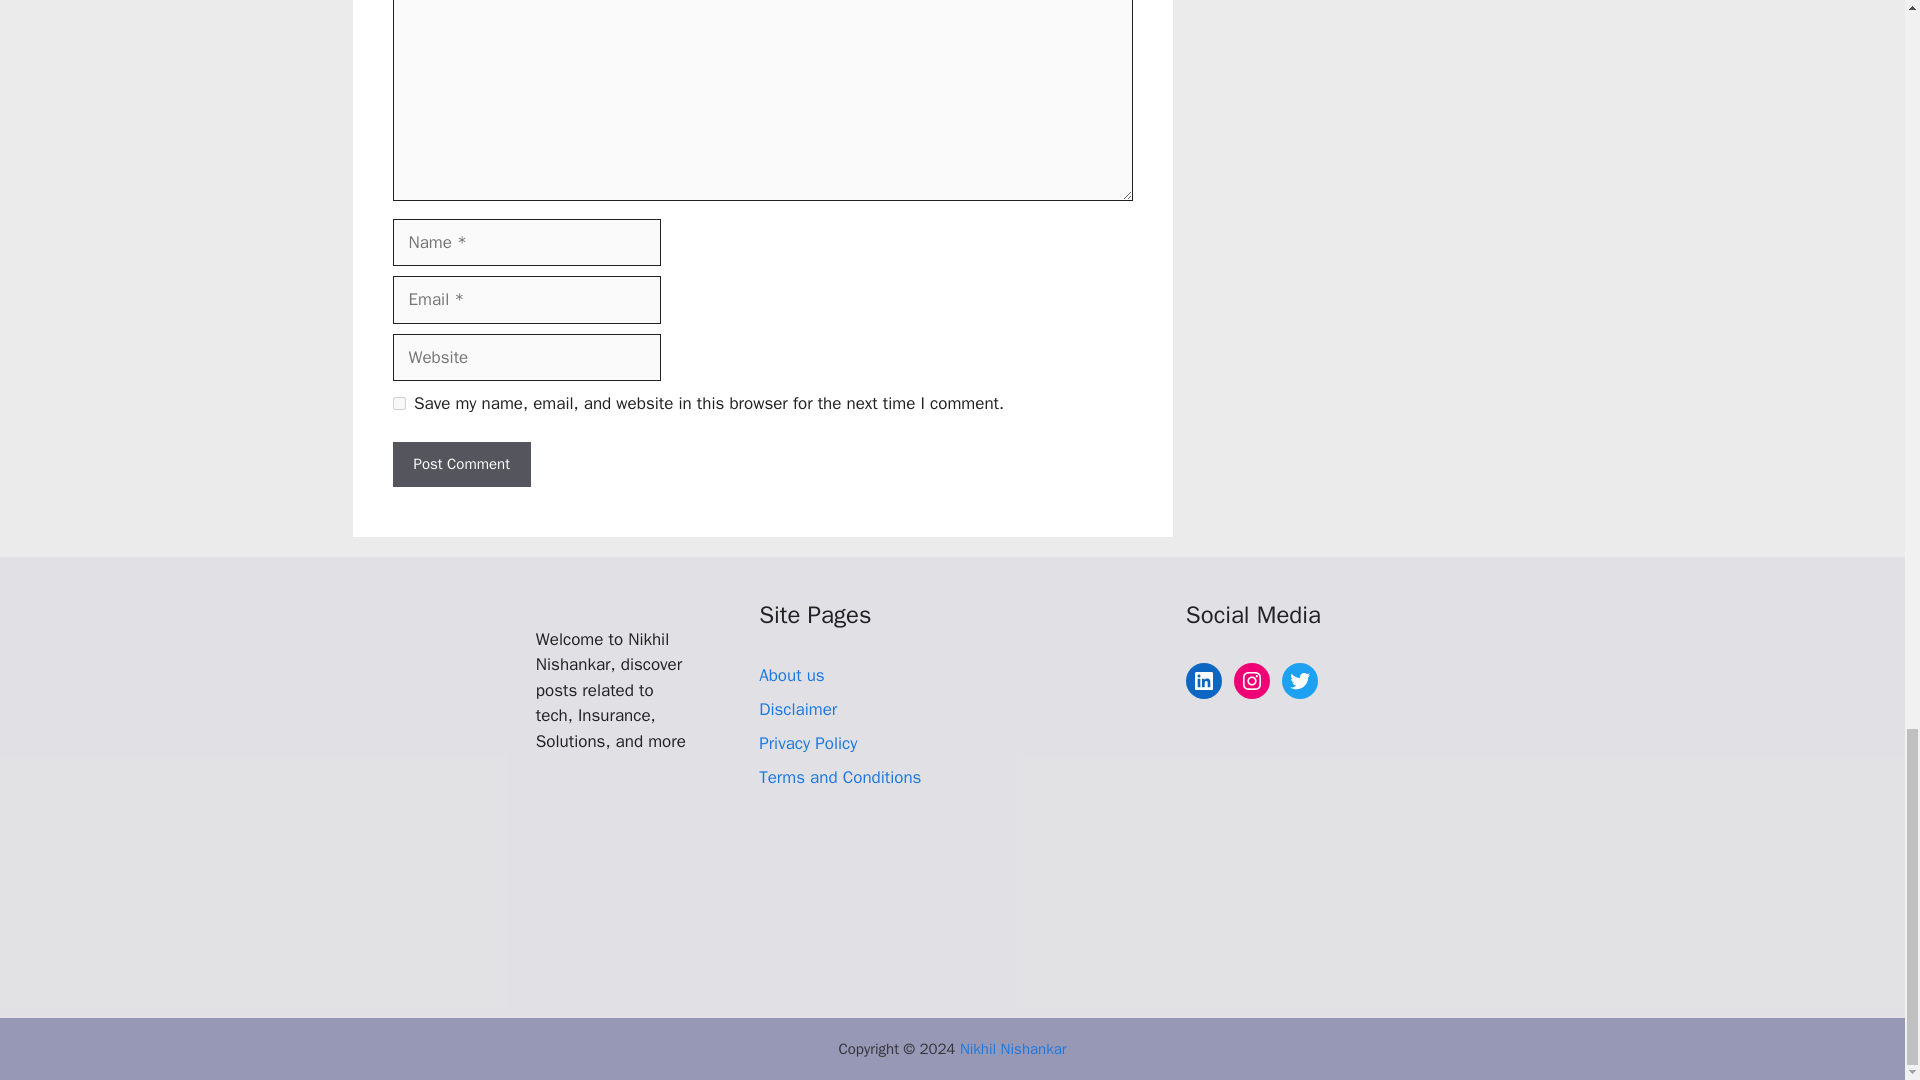  I want to click on yes, so click(398, 404).